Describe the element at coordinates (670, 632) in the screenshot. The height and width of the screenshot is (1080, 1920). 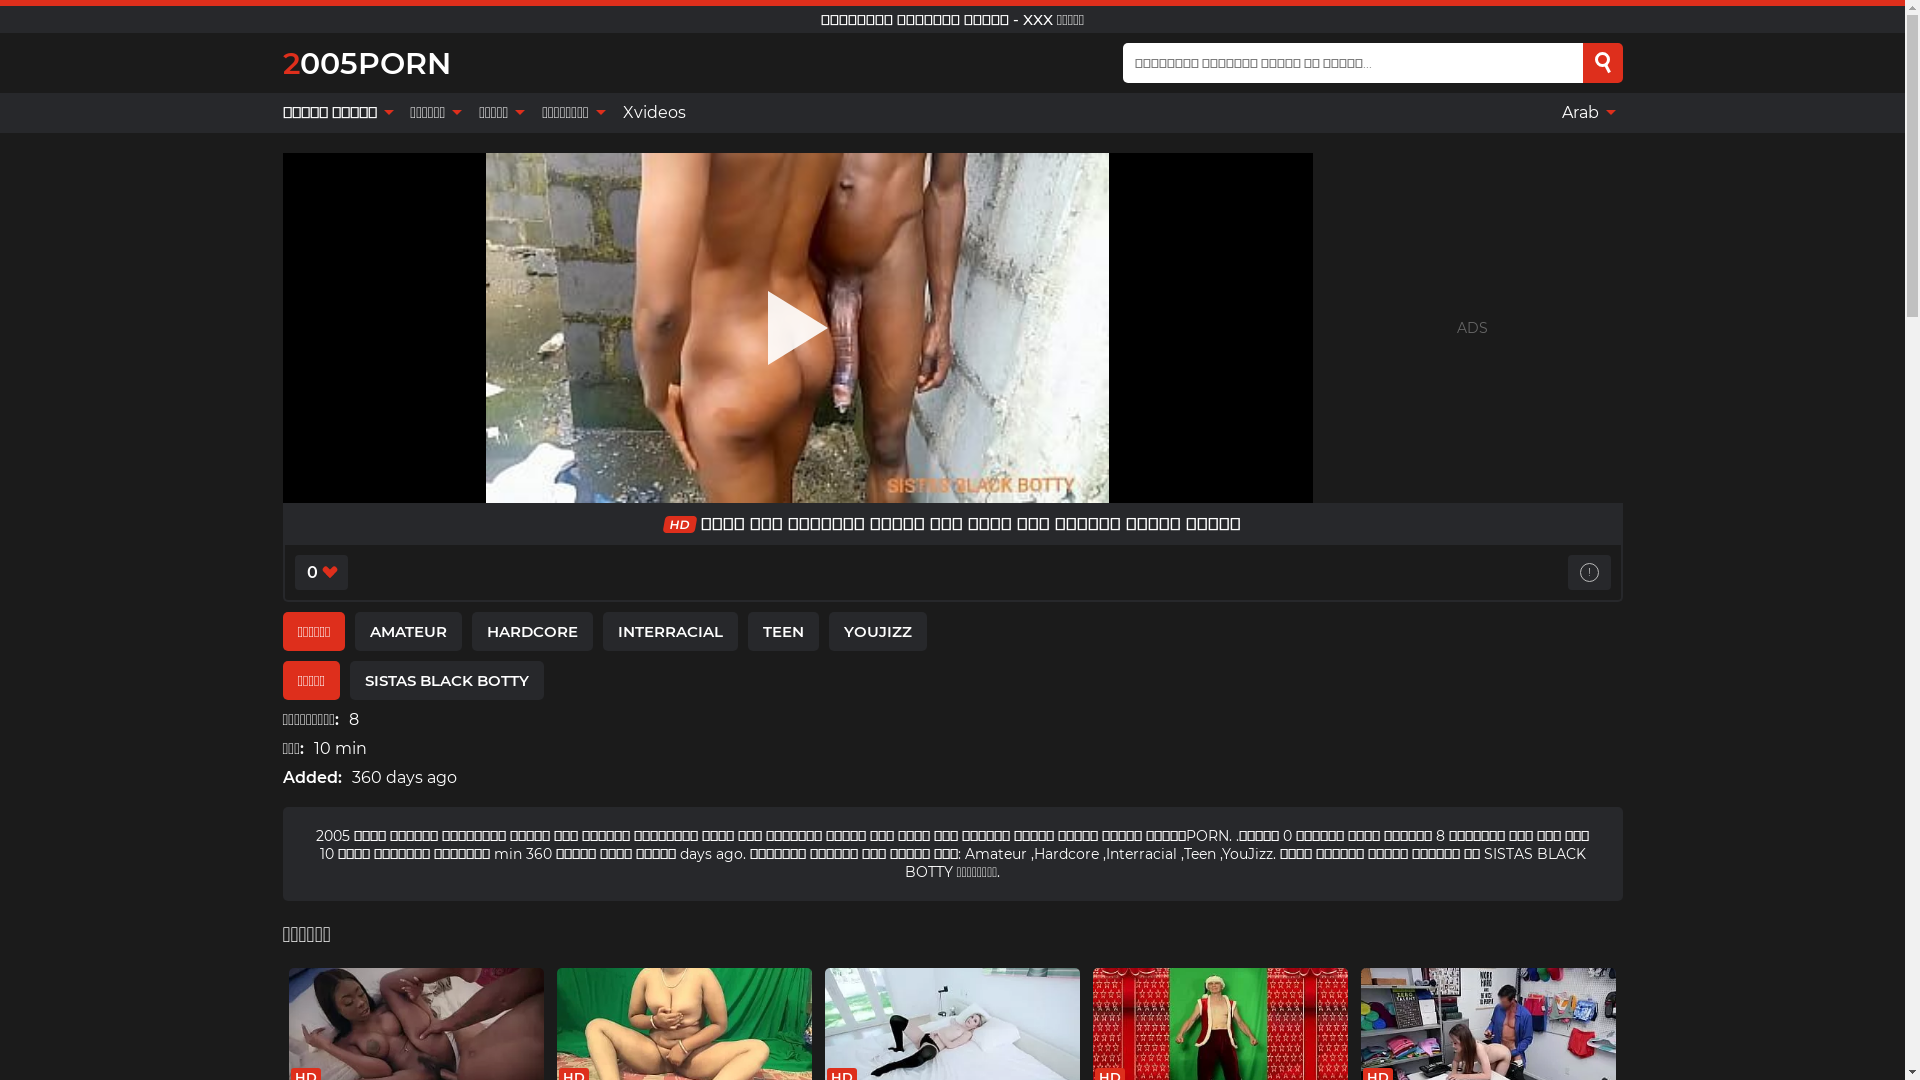
I see `INTERRACIAL` at that location.